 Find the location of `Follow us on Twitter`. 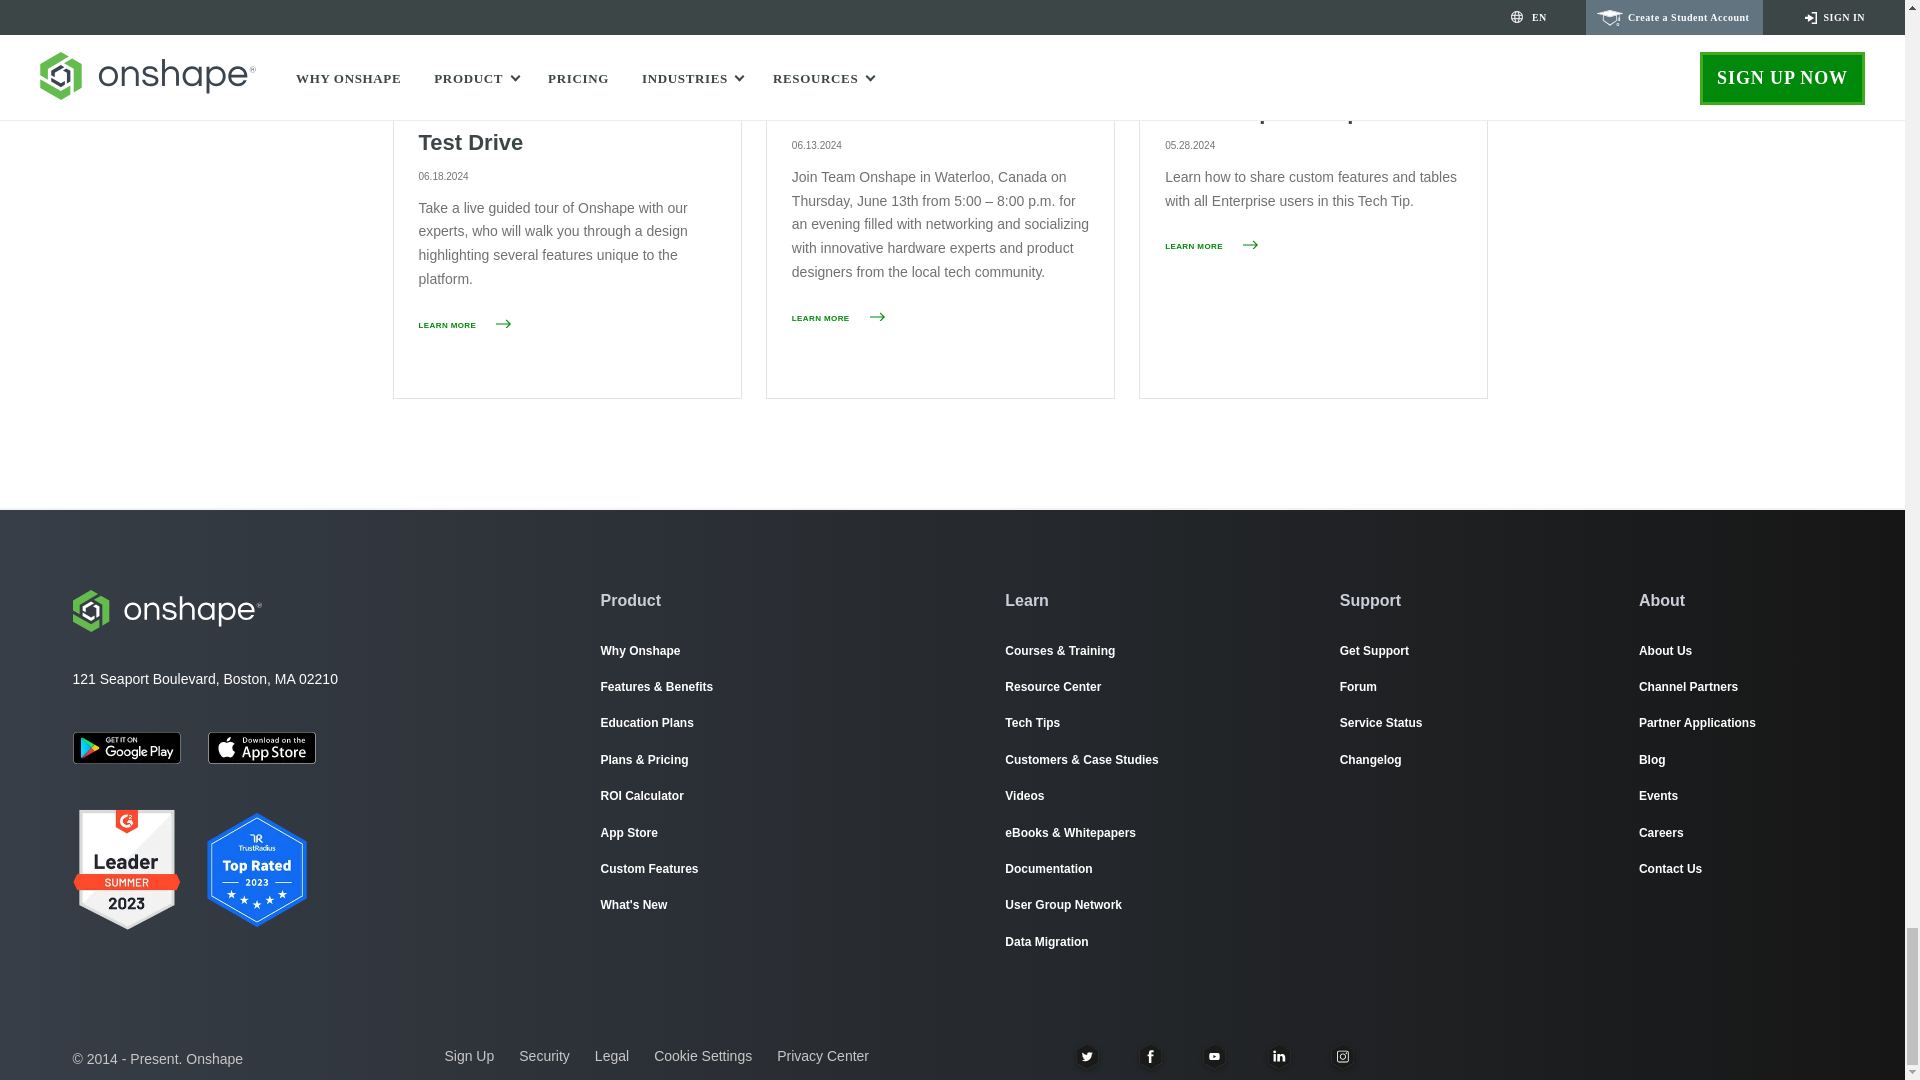

Follow us on Twitter is located at coordinates (1086, 1056).